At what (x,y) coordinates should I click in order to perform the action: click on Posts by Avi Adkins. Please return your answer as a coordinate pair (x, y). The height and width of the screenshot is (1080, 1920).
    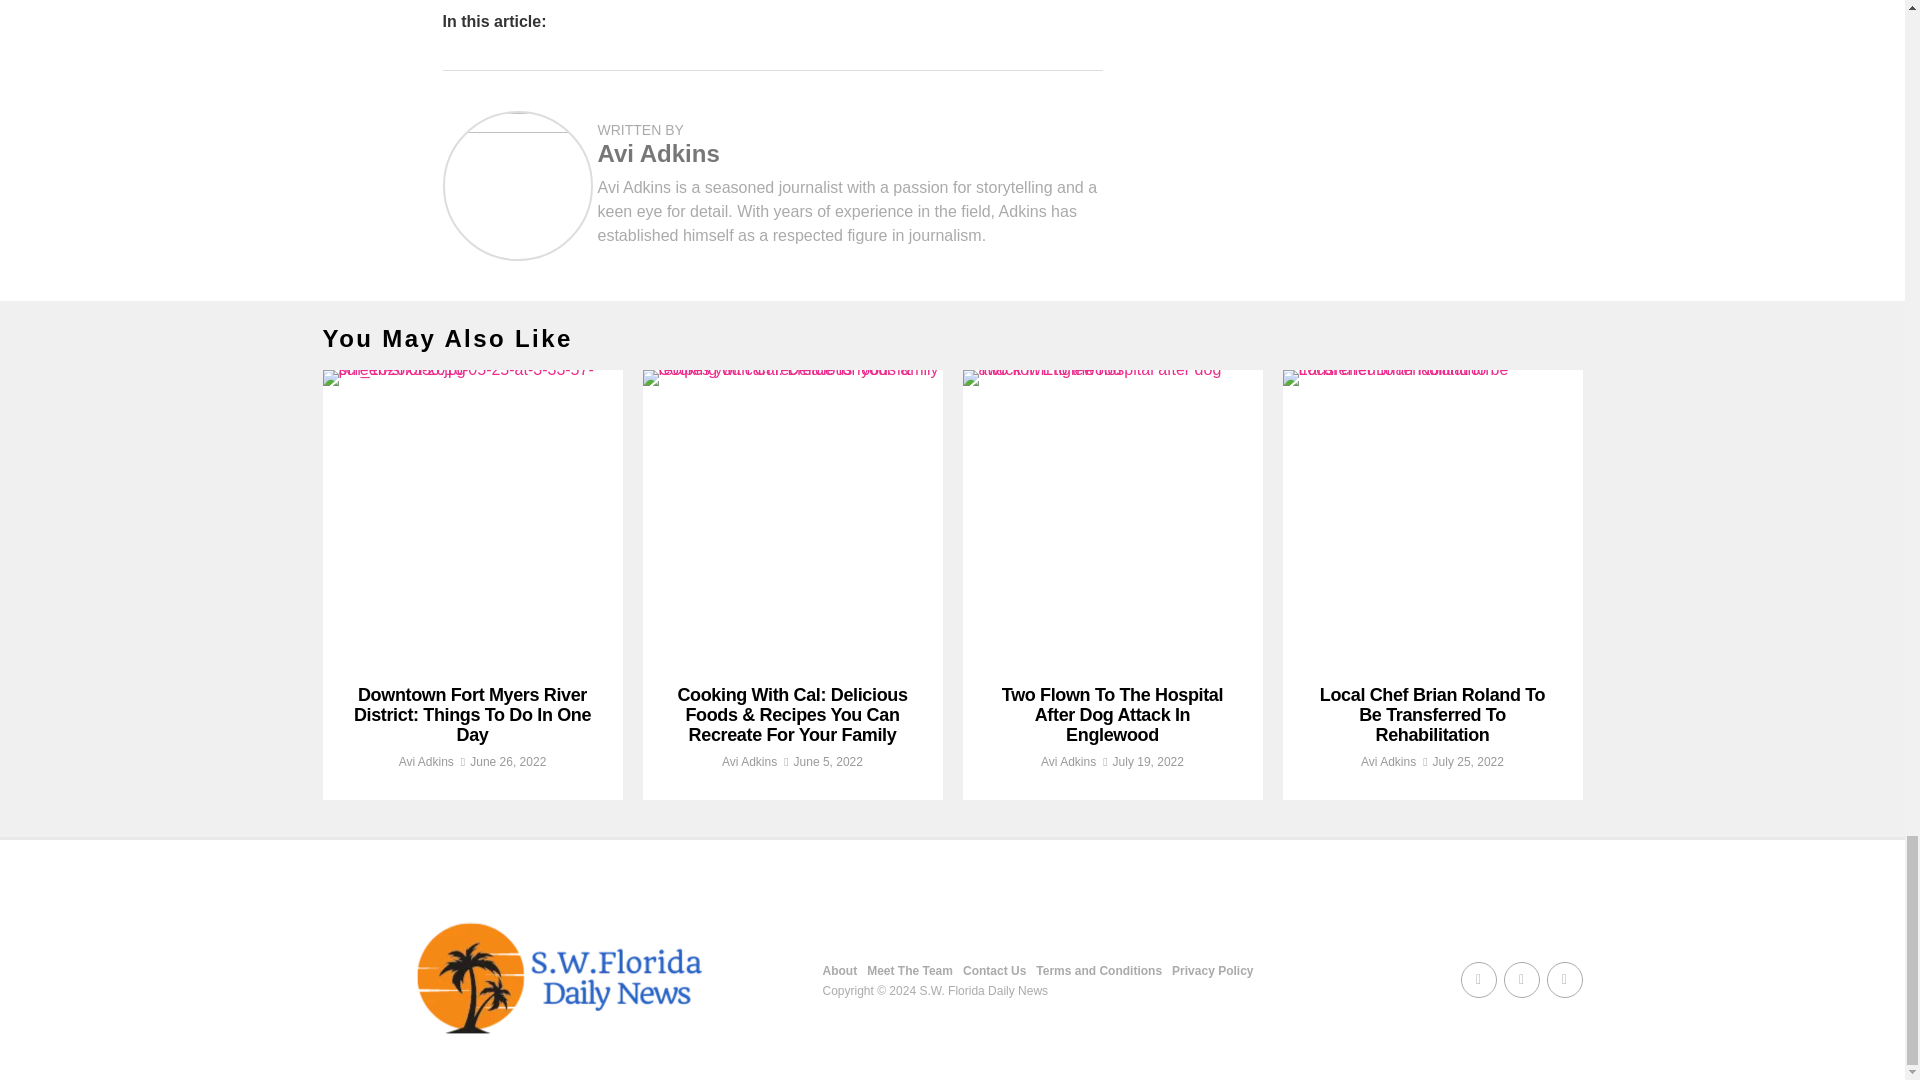
    Looking at the image, I should click on (426, 761).